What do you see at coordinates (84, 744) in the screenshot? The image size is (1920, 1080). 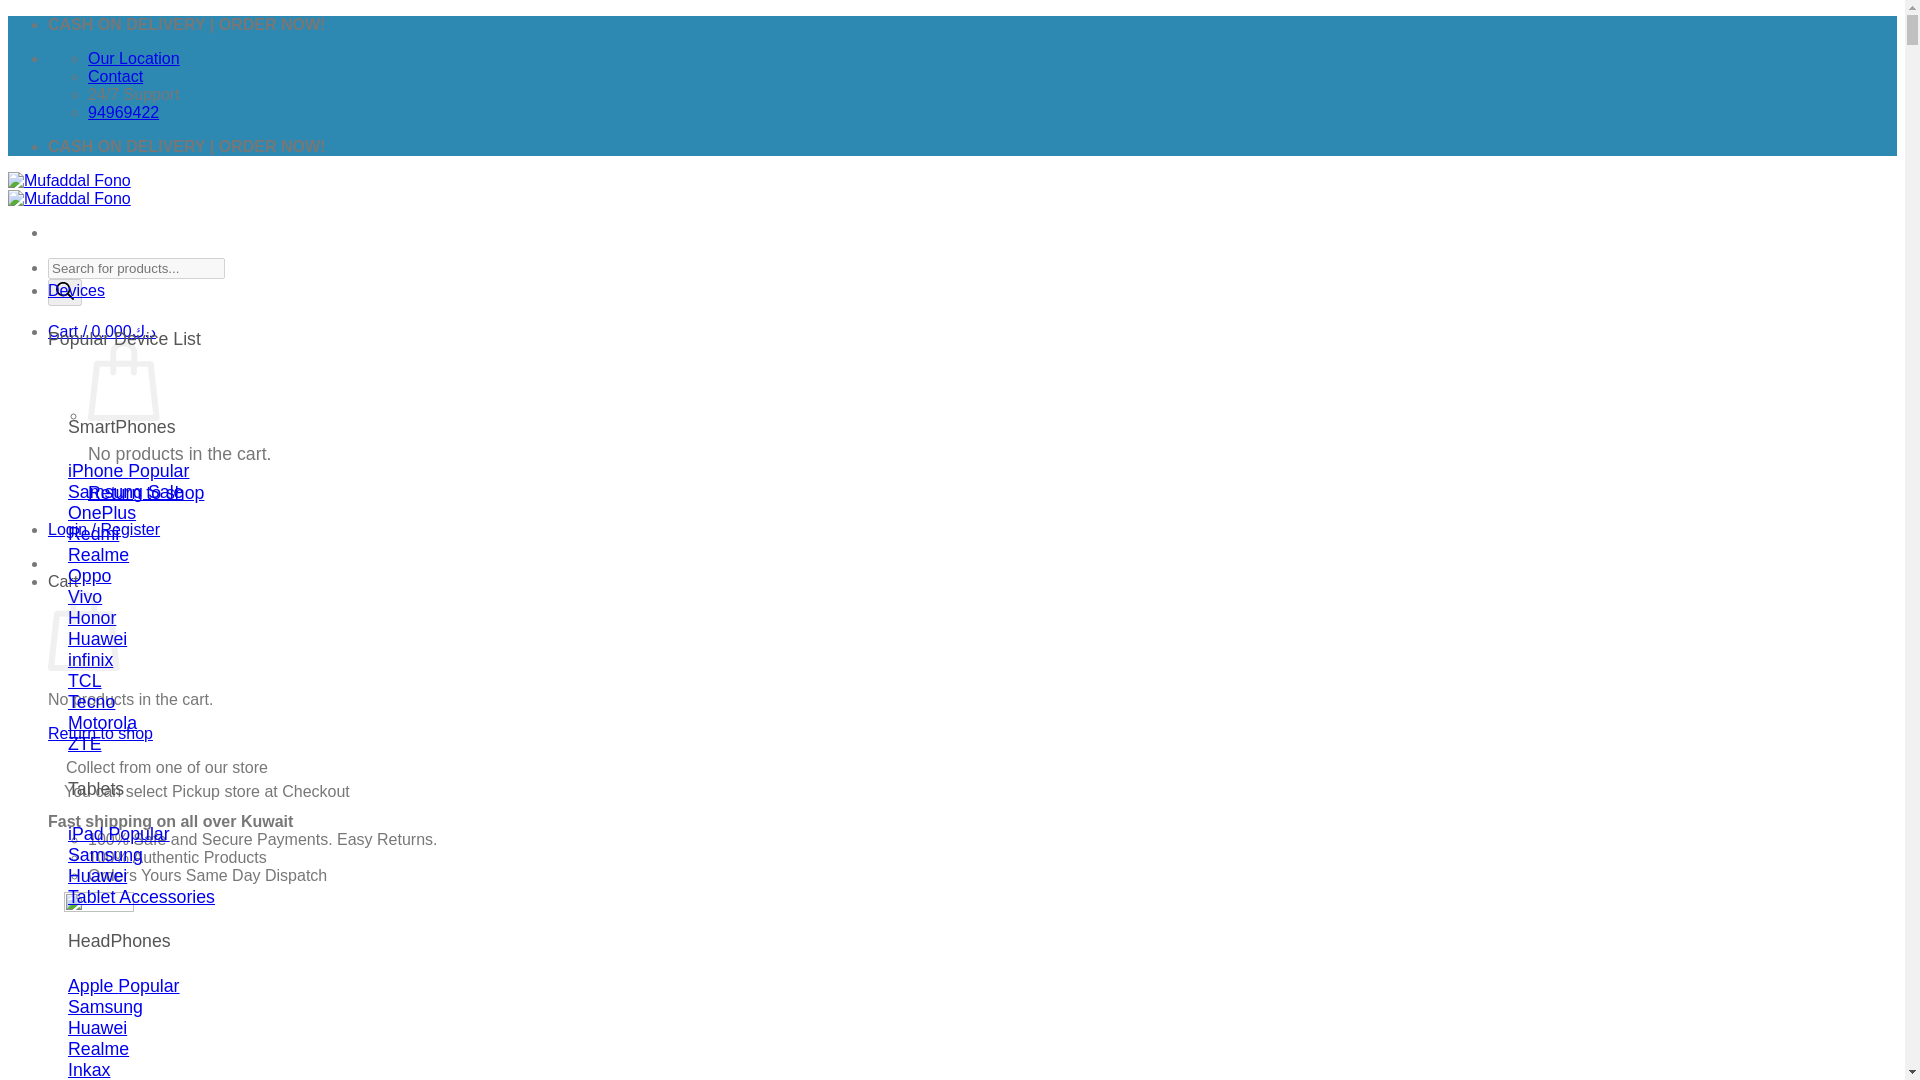 I see `ZTE` at bounding box center [84, 744].